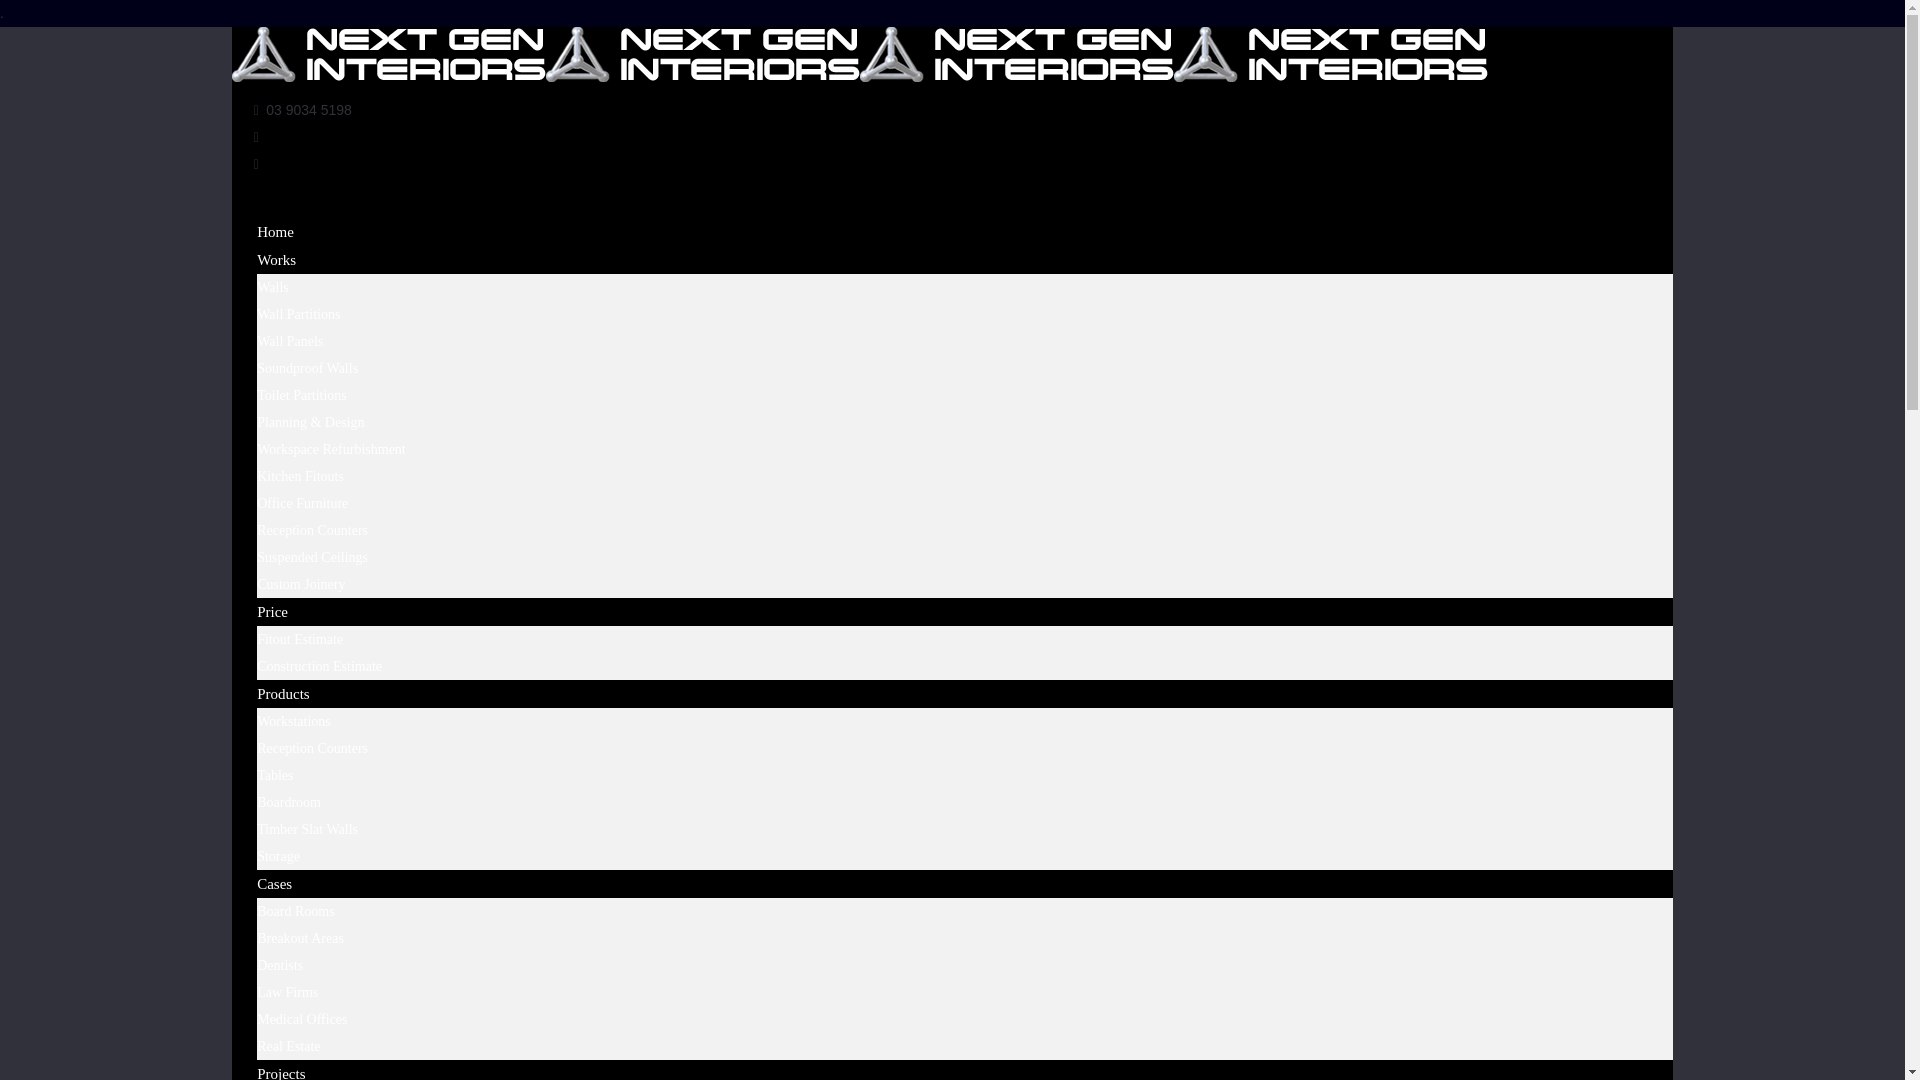 The image size is (1920, 1080). What do you see at coordinates (310, 422) in the screenshot?
I see `Planning & Design` at bounding box center [310, 422].